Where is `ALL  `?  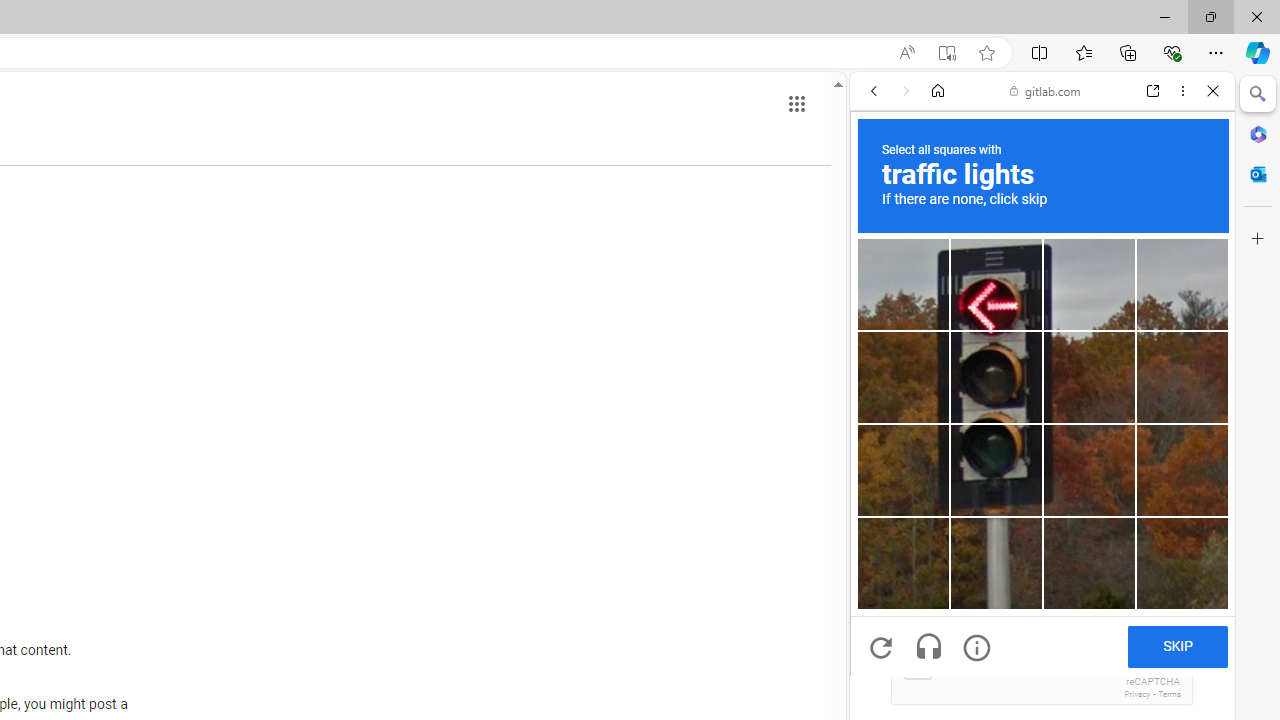 ALL   is located at coordinates (881, 228).